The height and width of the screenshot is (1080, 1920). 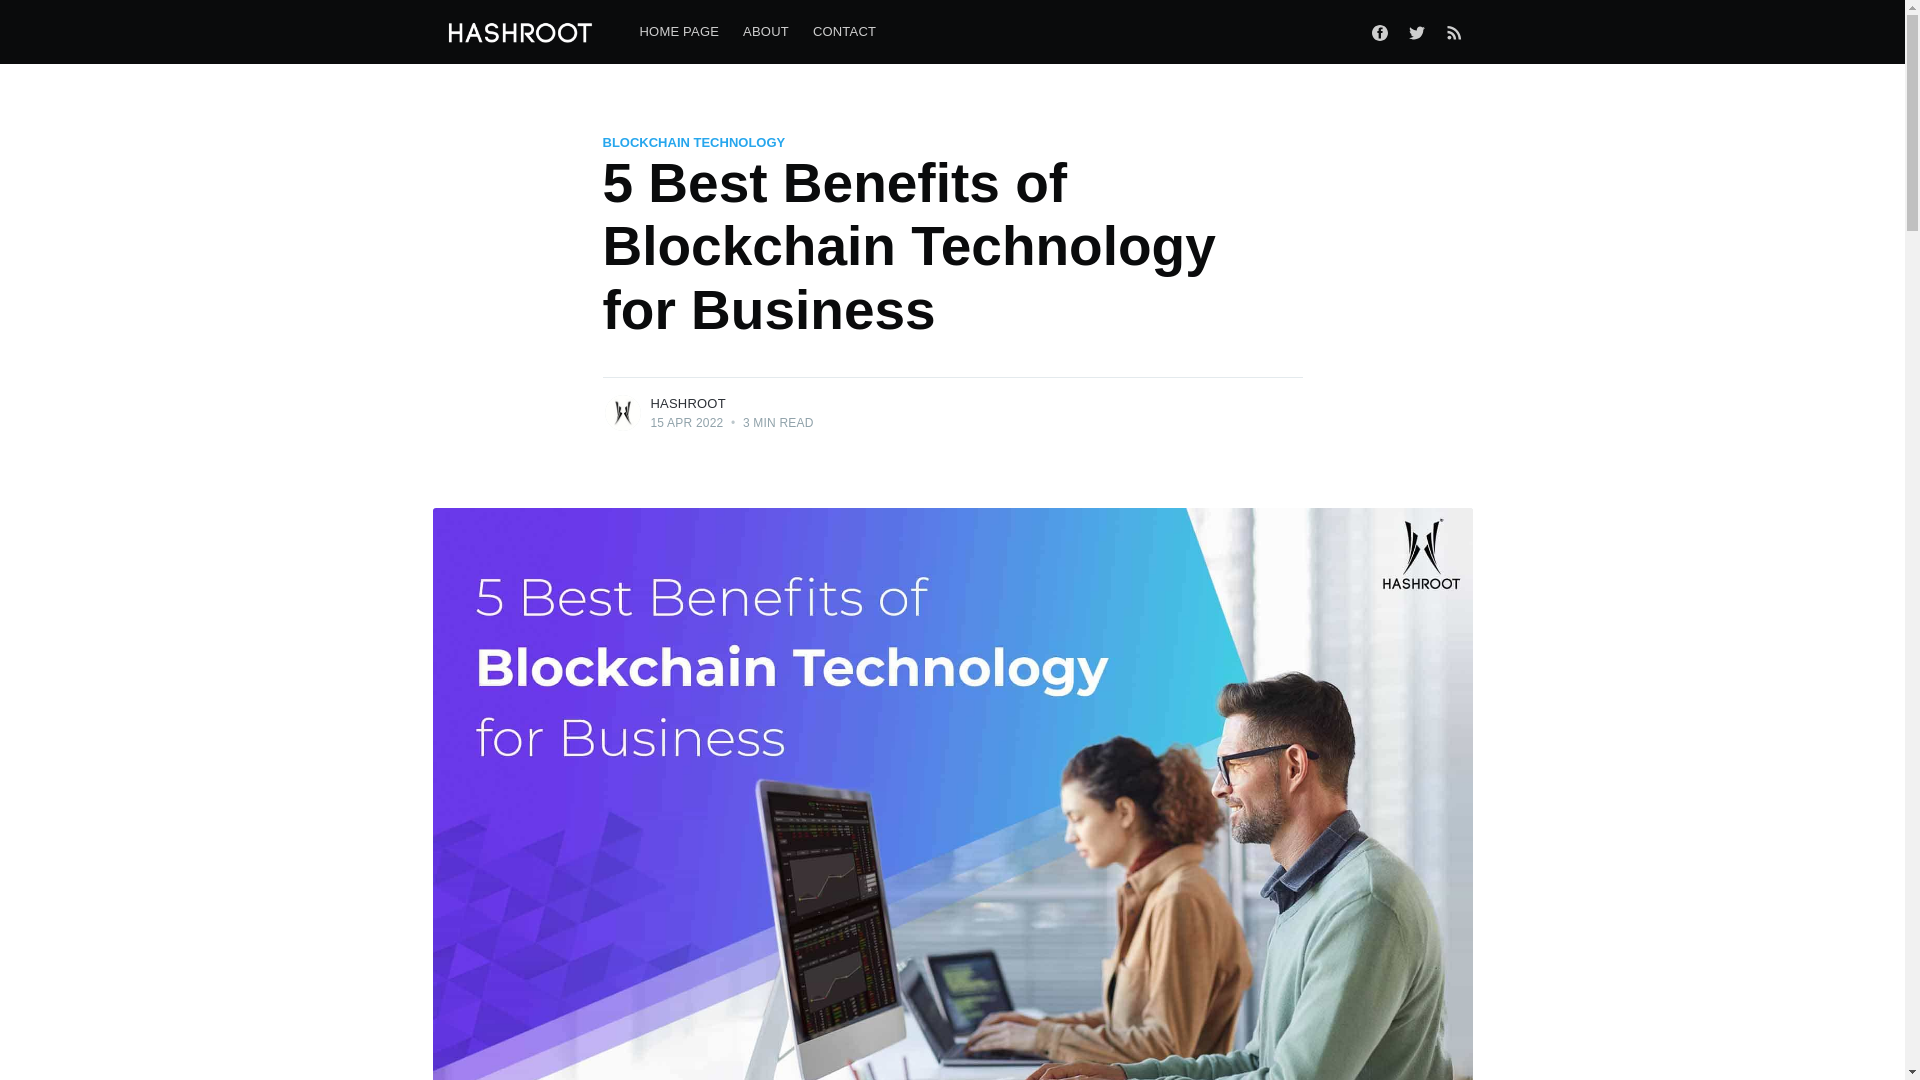 I want to click on Facebook, so click(x=1379, y=32).